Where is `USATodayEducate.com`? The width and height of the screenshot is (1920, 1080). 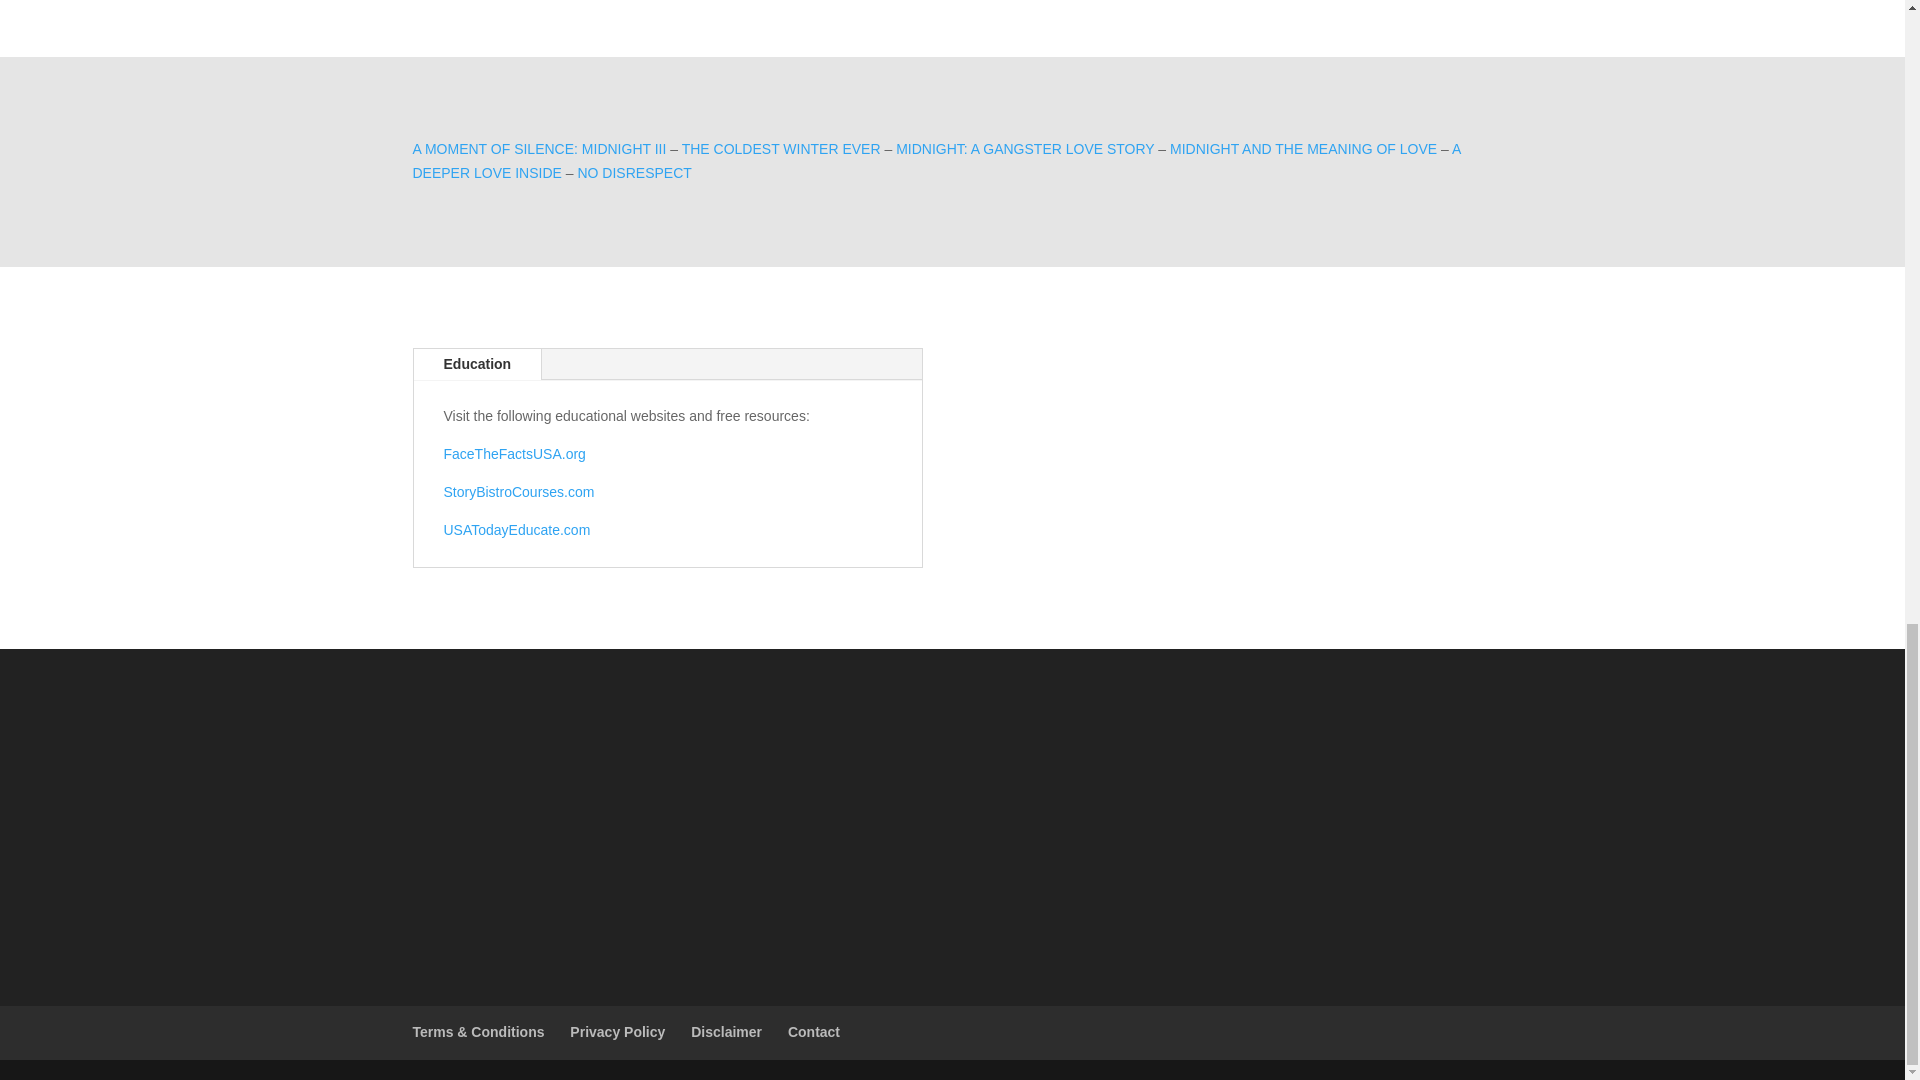 USATodayEducate.com is located at coordinates (517, 529).